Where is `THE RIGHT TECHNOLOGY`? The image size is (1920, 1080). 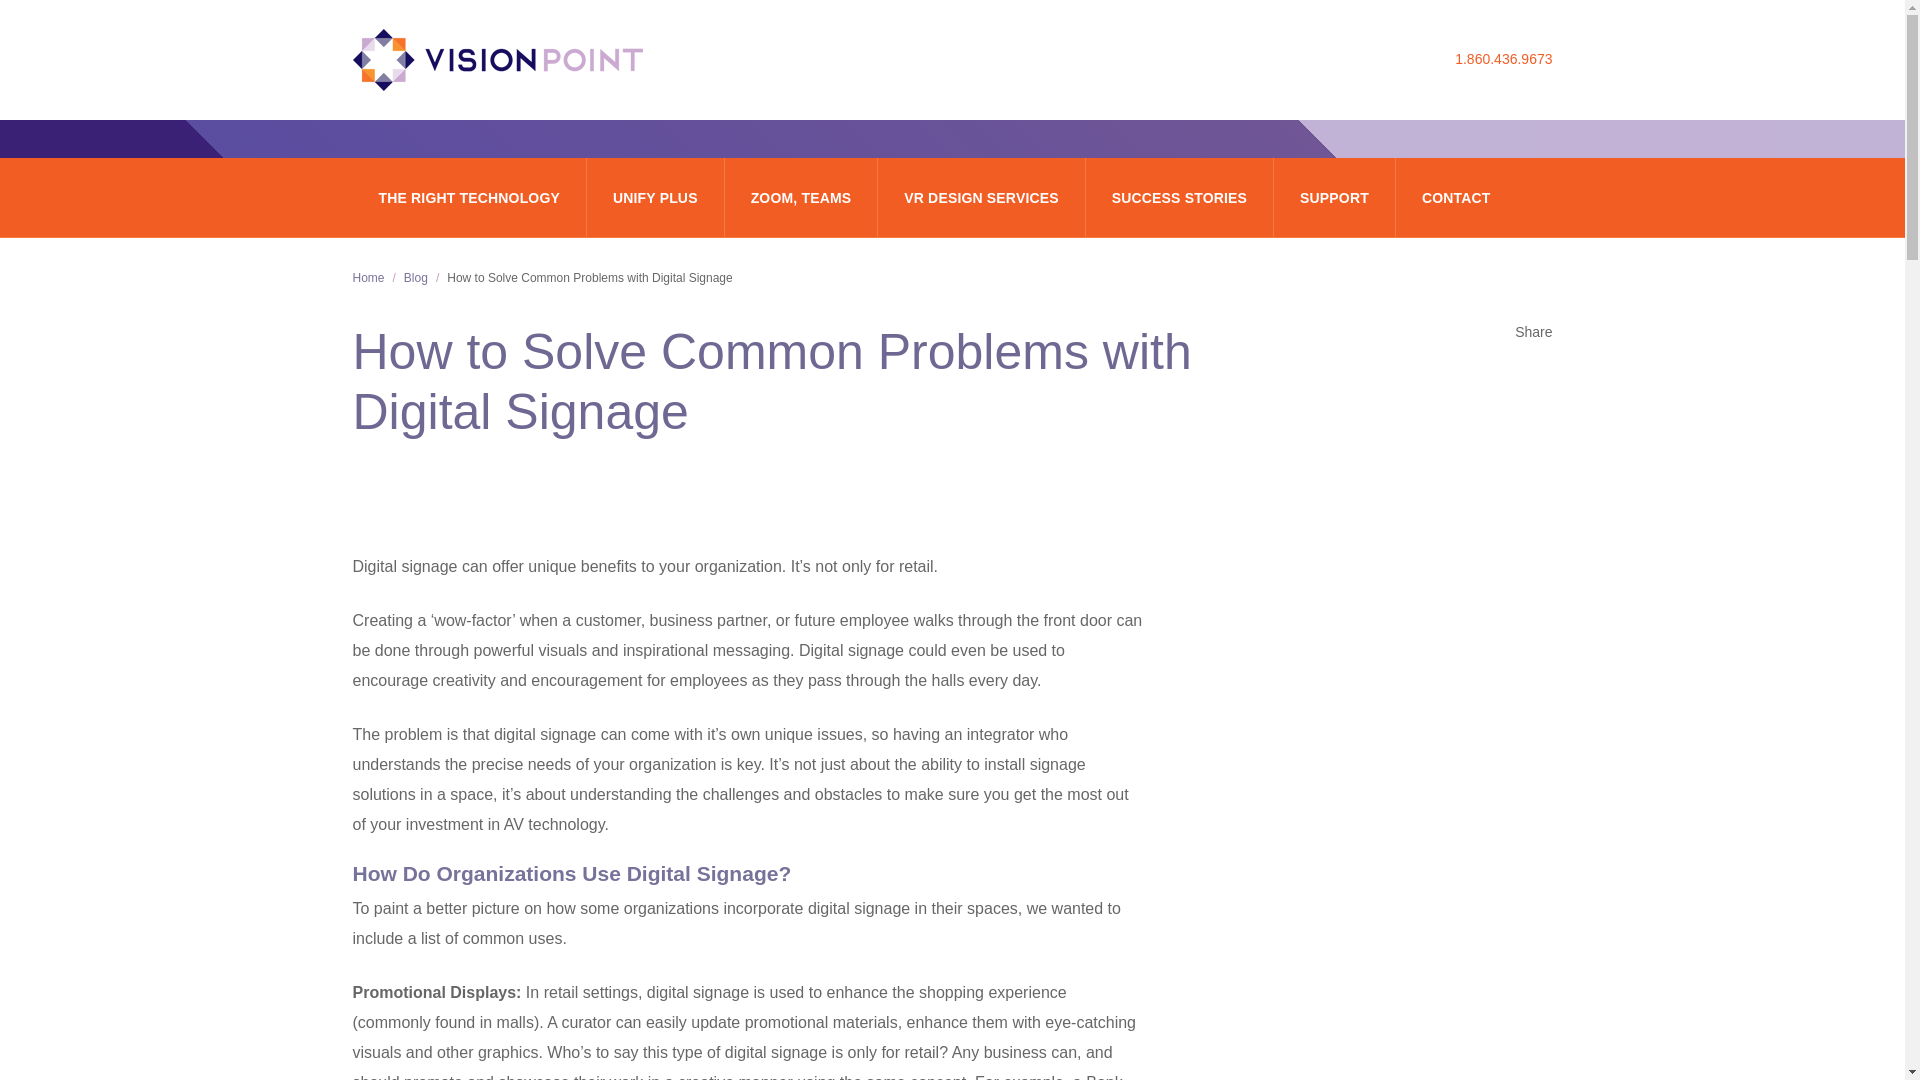
THE RIGHT TECHNOLOGY is located at coordinates (468, 197).